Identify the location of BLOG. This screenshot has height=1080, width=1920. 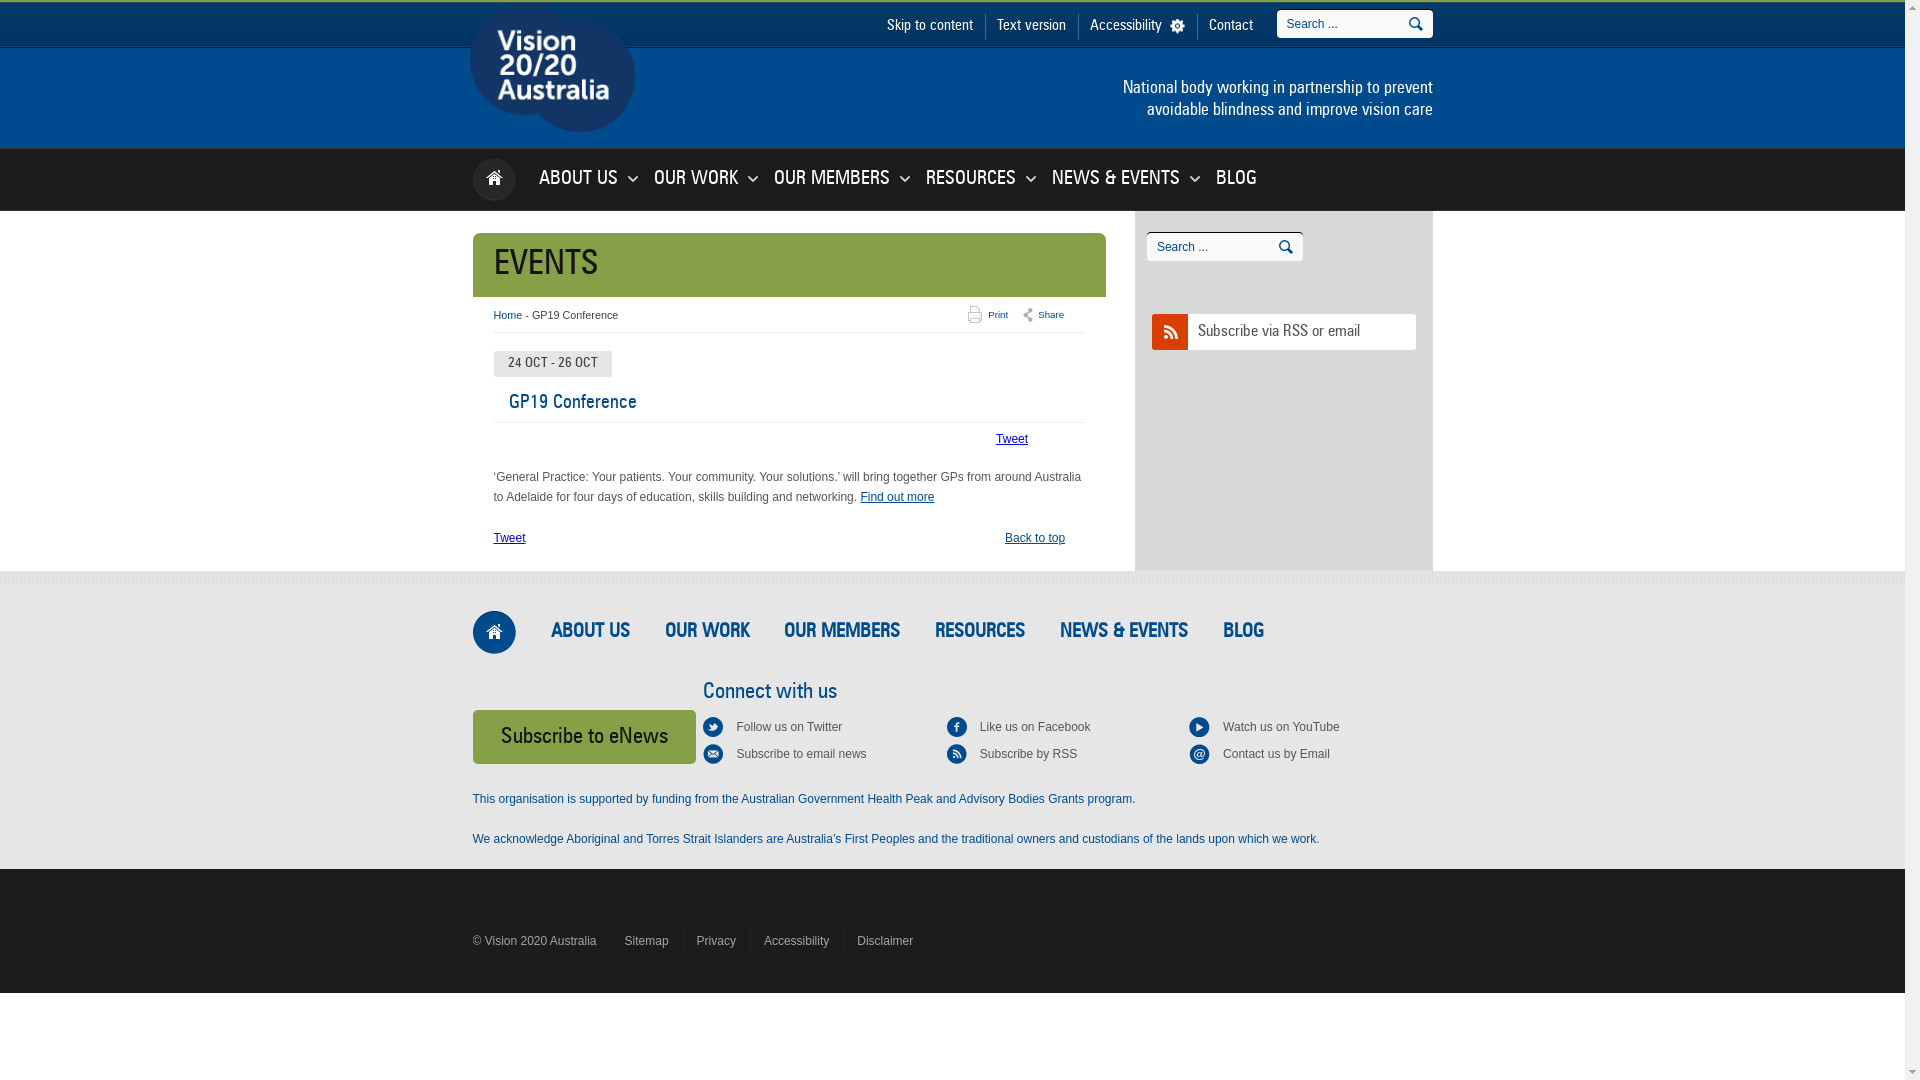
(1242, 632).